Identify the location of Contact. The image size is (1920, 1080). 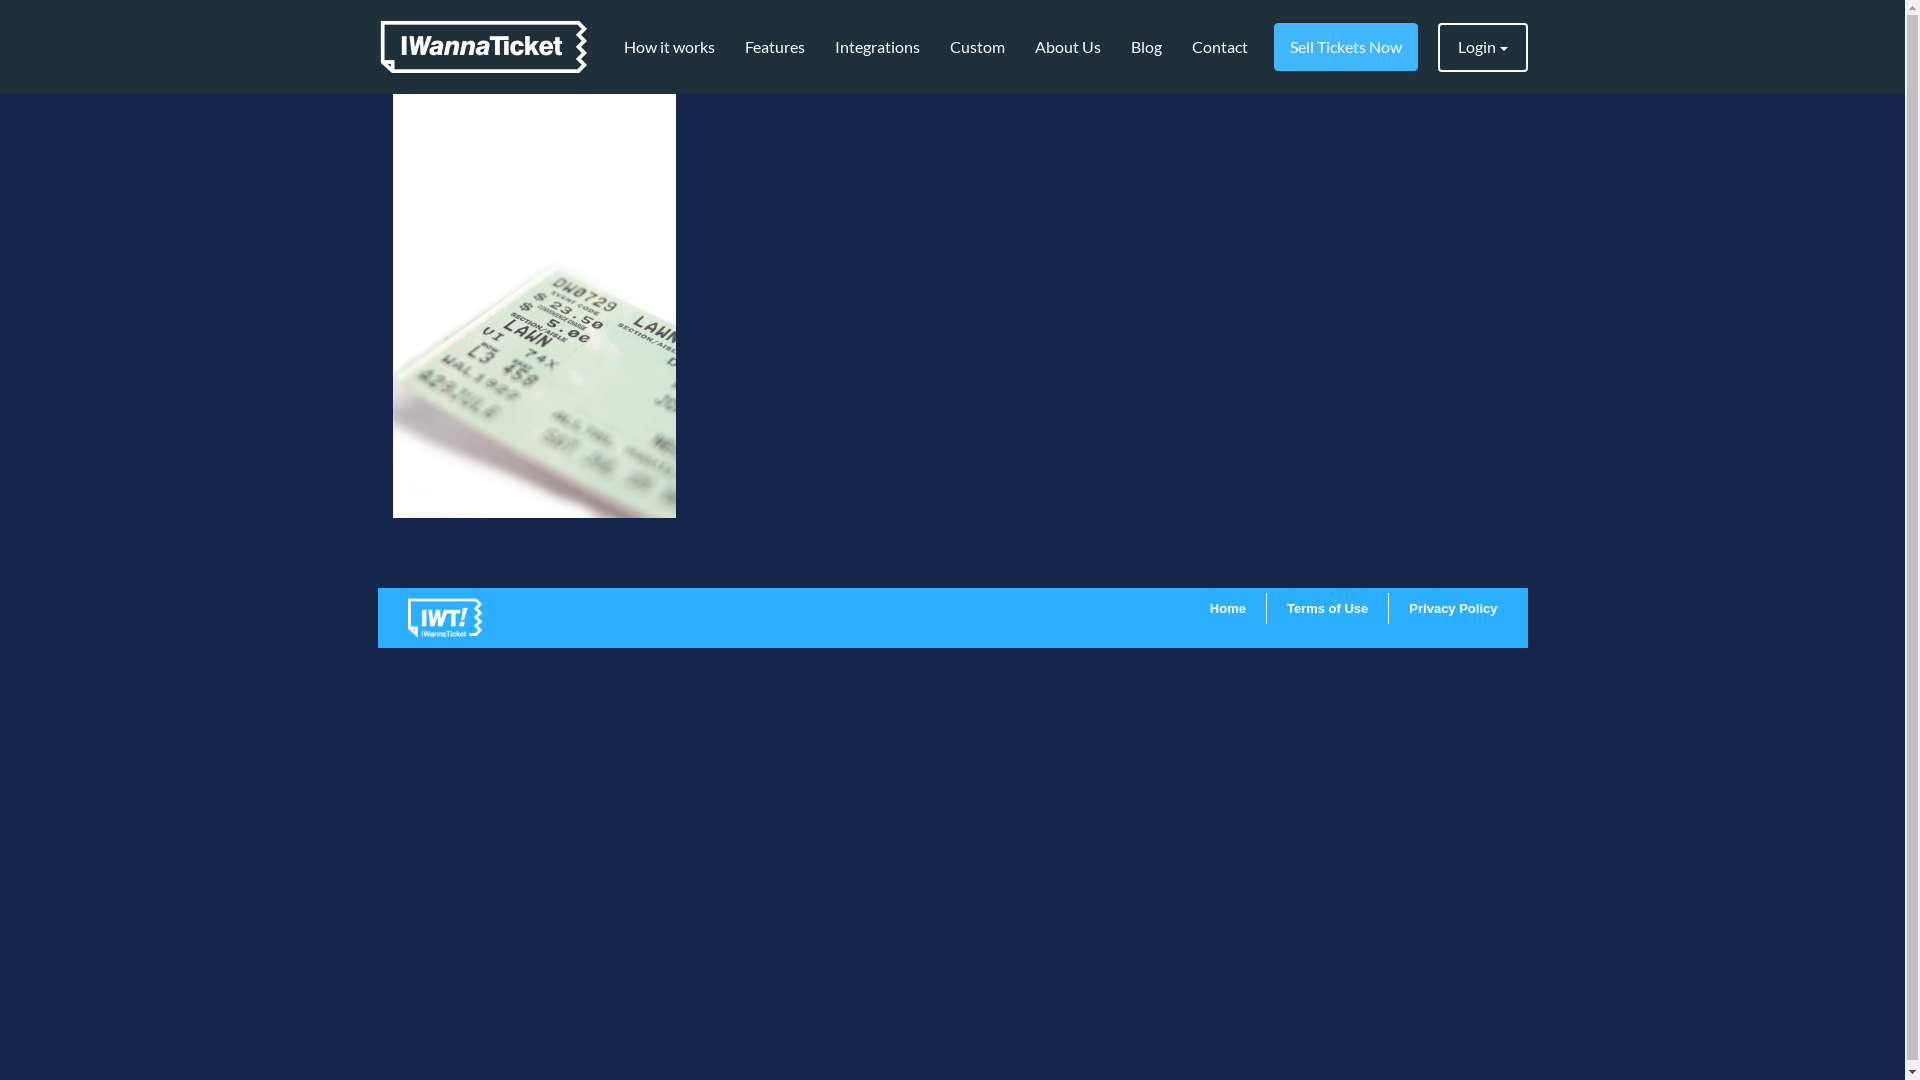
(1219, 47).